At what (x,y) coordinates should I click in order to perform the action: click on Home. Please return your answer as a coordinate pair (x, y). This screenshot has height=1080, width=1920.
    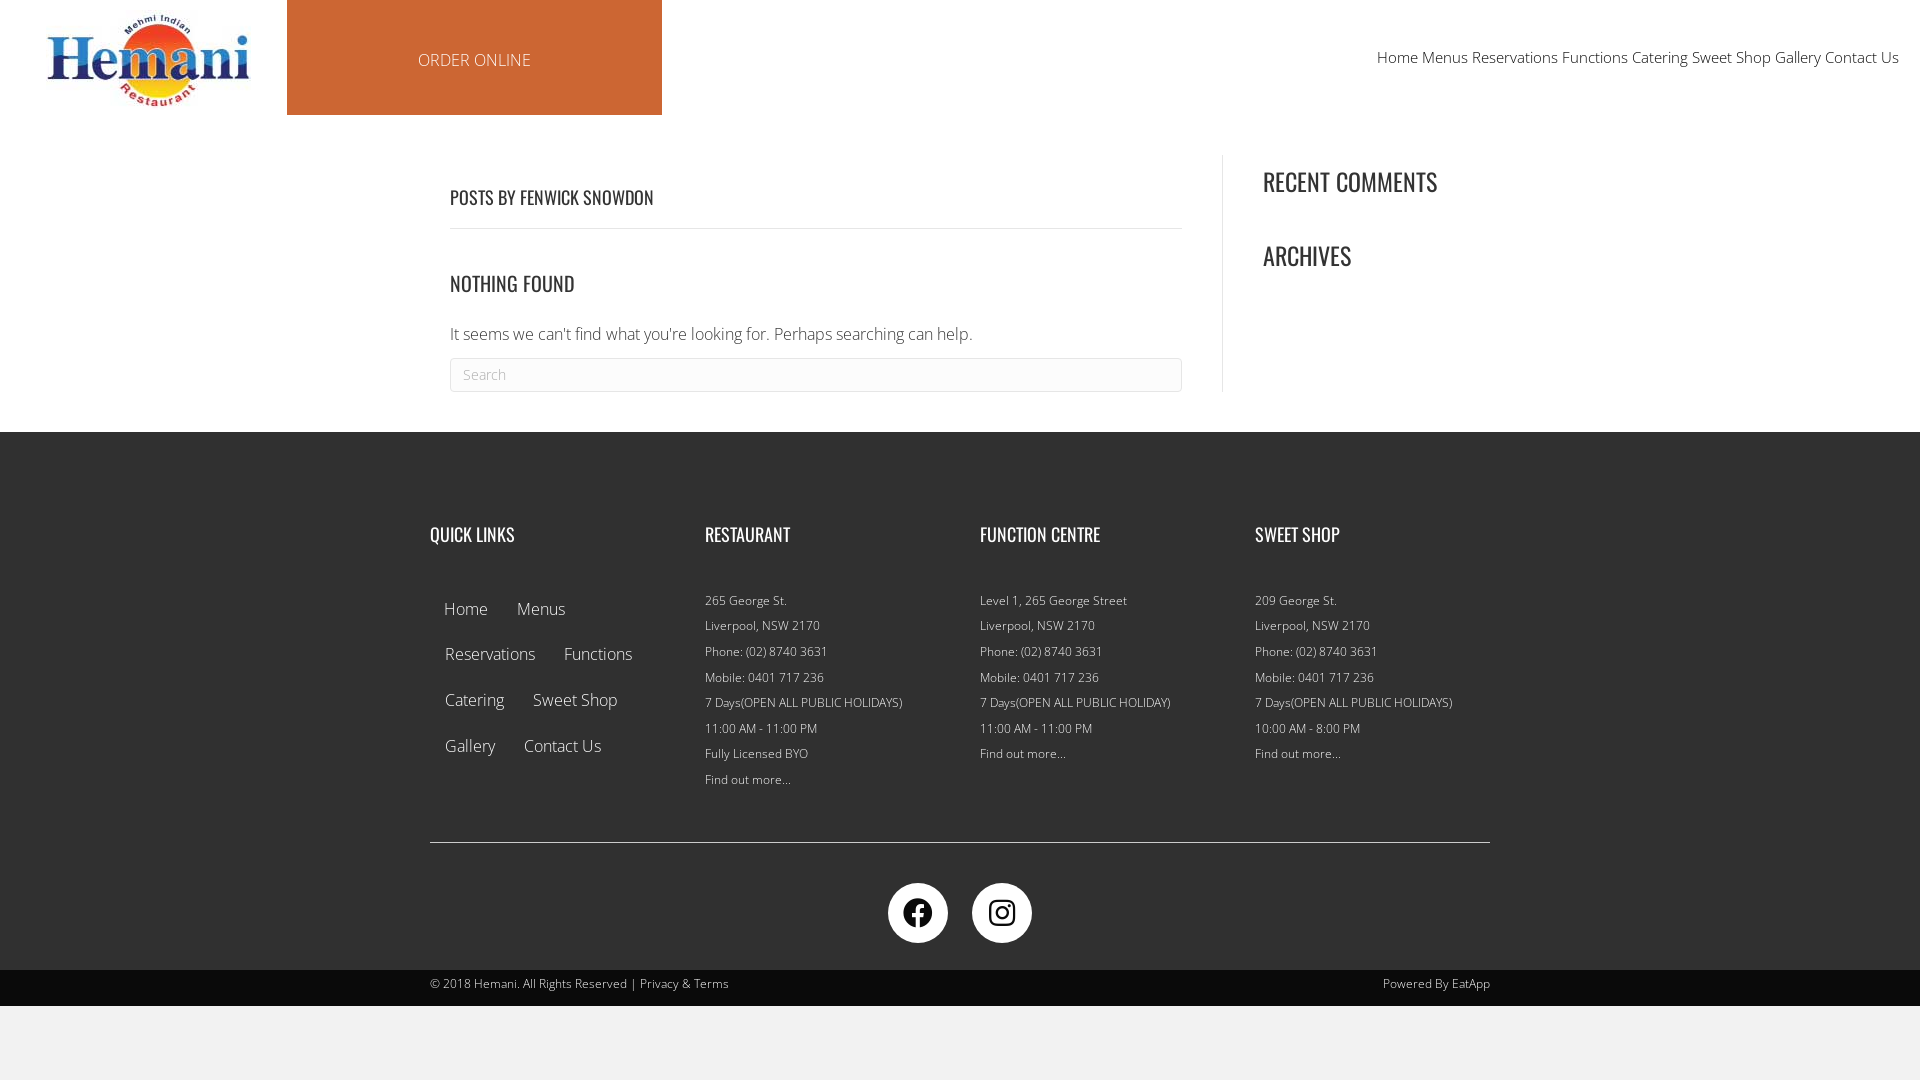
    Looking at the image, I should click on (466, 610).